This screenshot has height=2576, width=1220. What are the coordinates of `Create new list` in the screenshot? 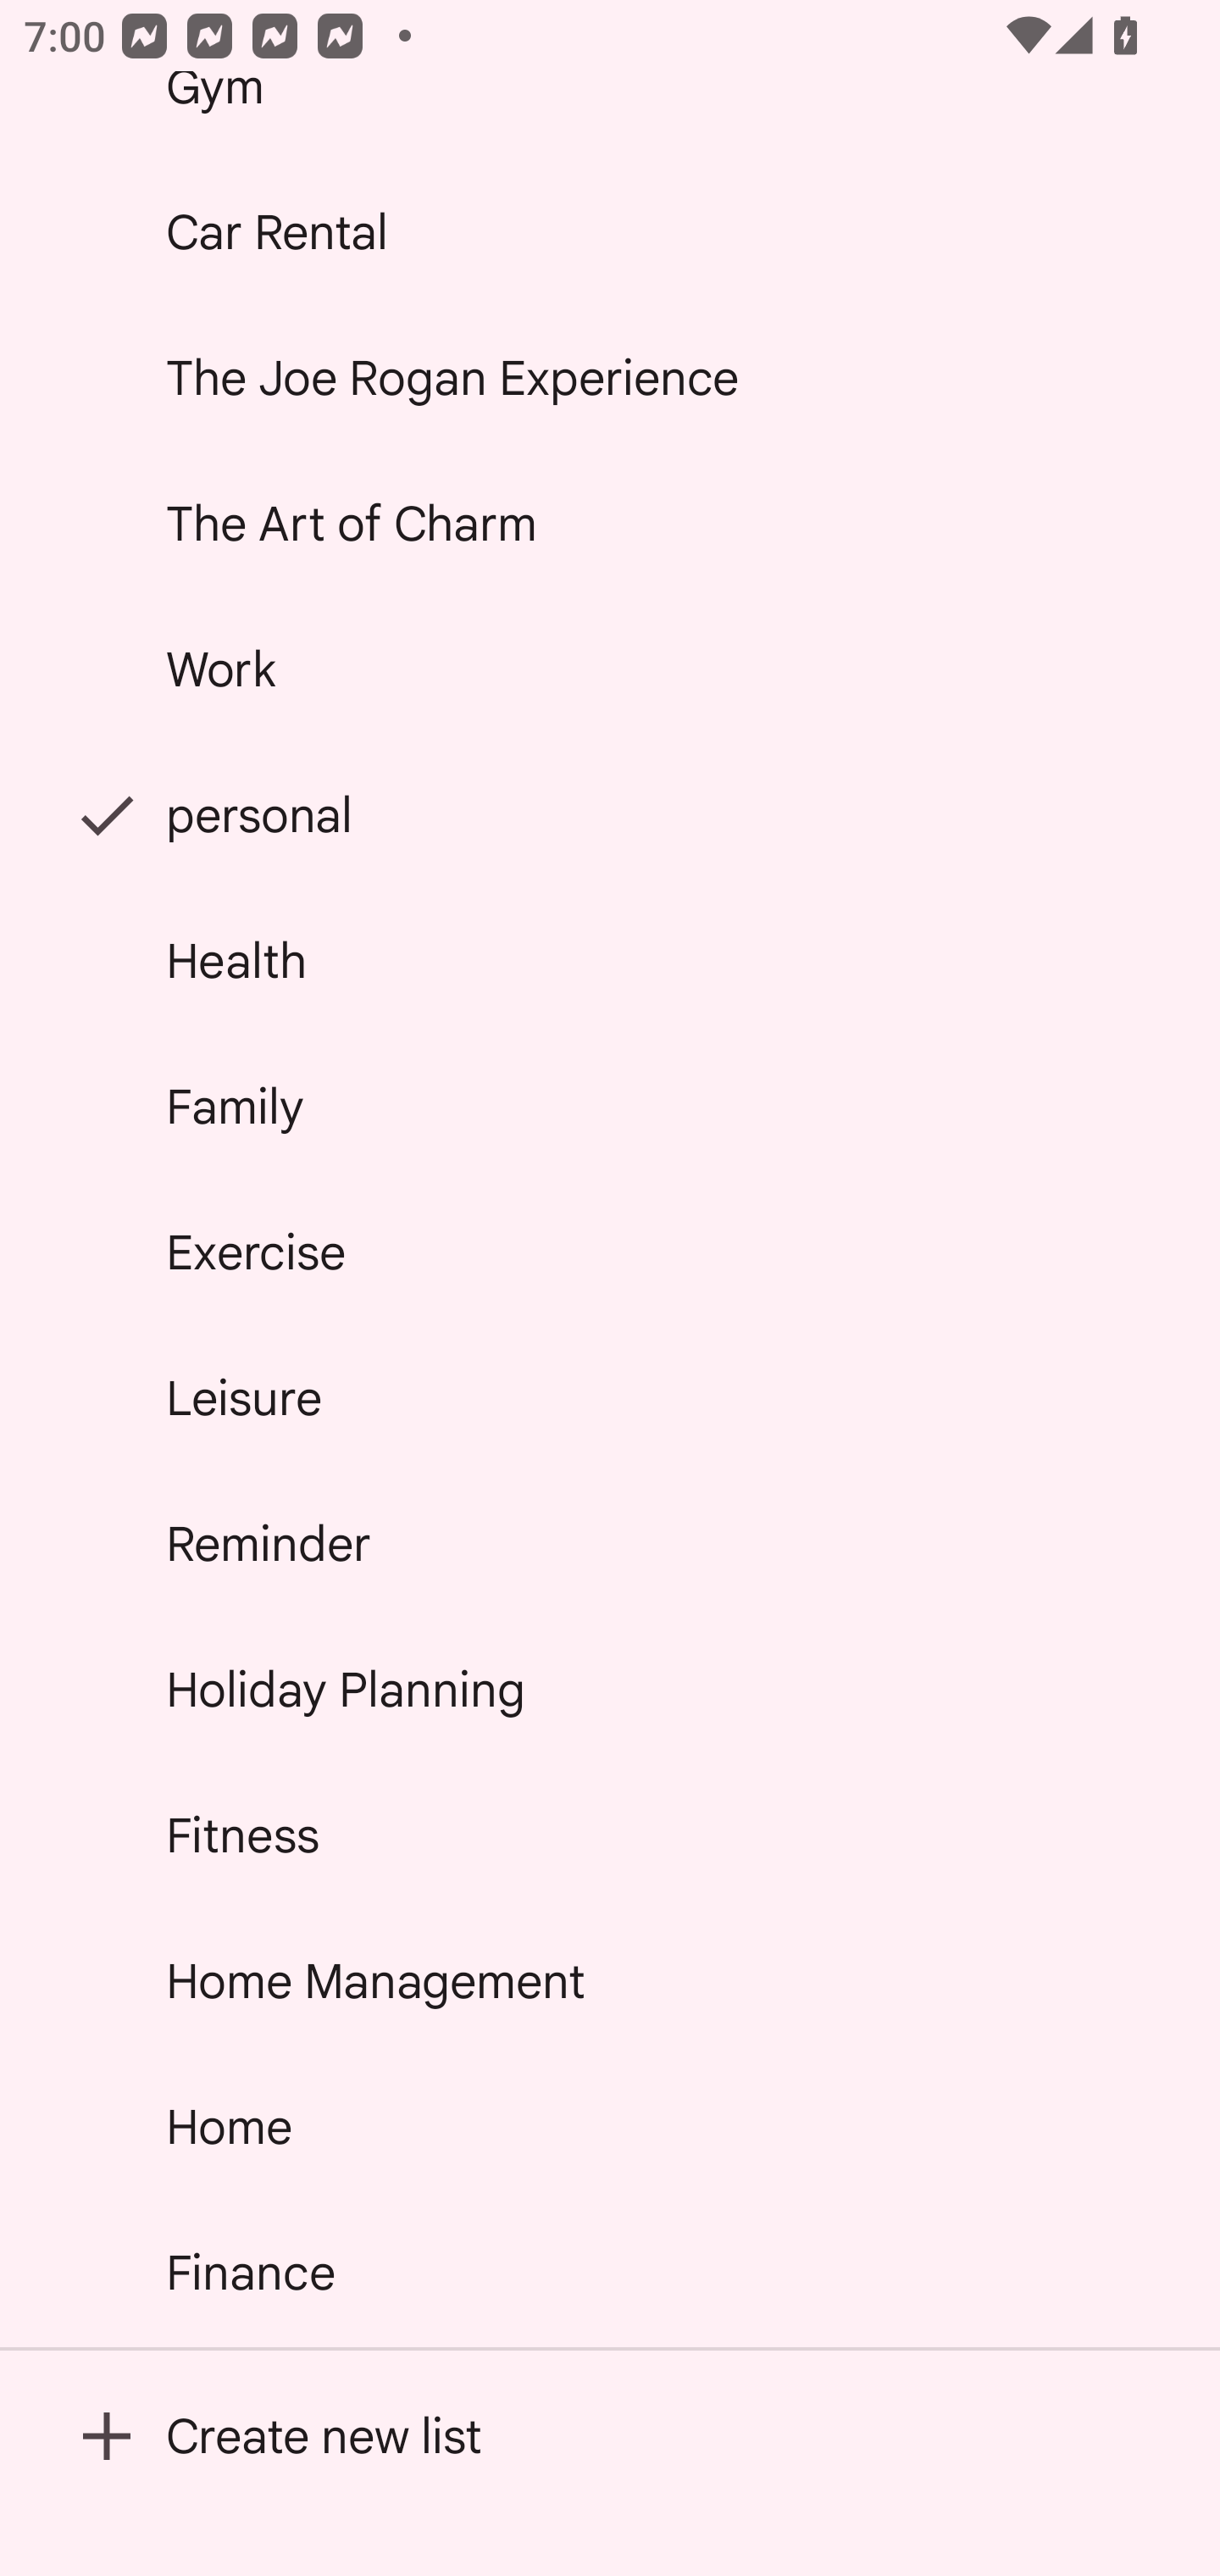 It's located at (610, 2435).